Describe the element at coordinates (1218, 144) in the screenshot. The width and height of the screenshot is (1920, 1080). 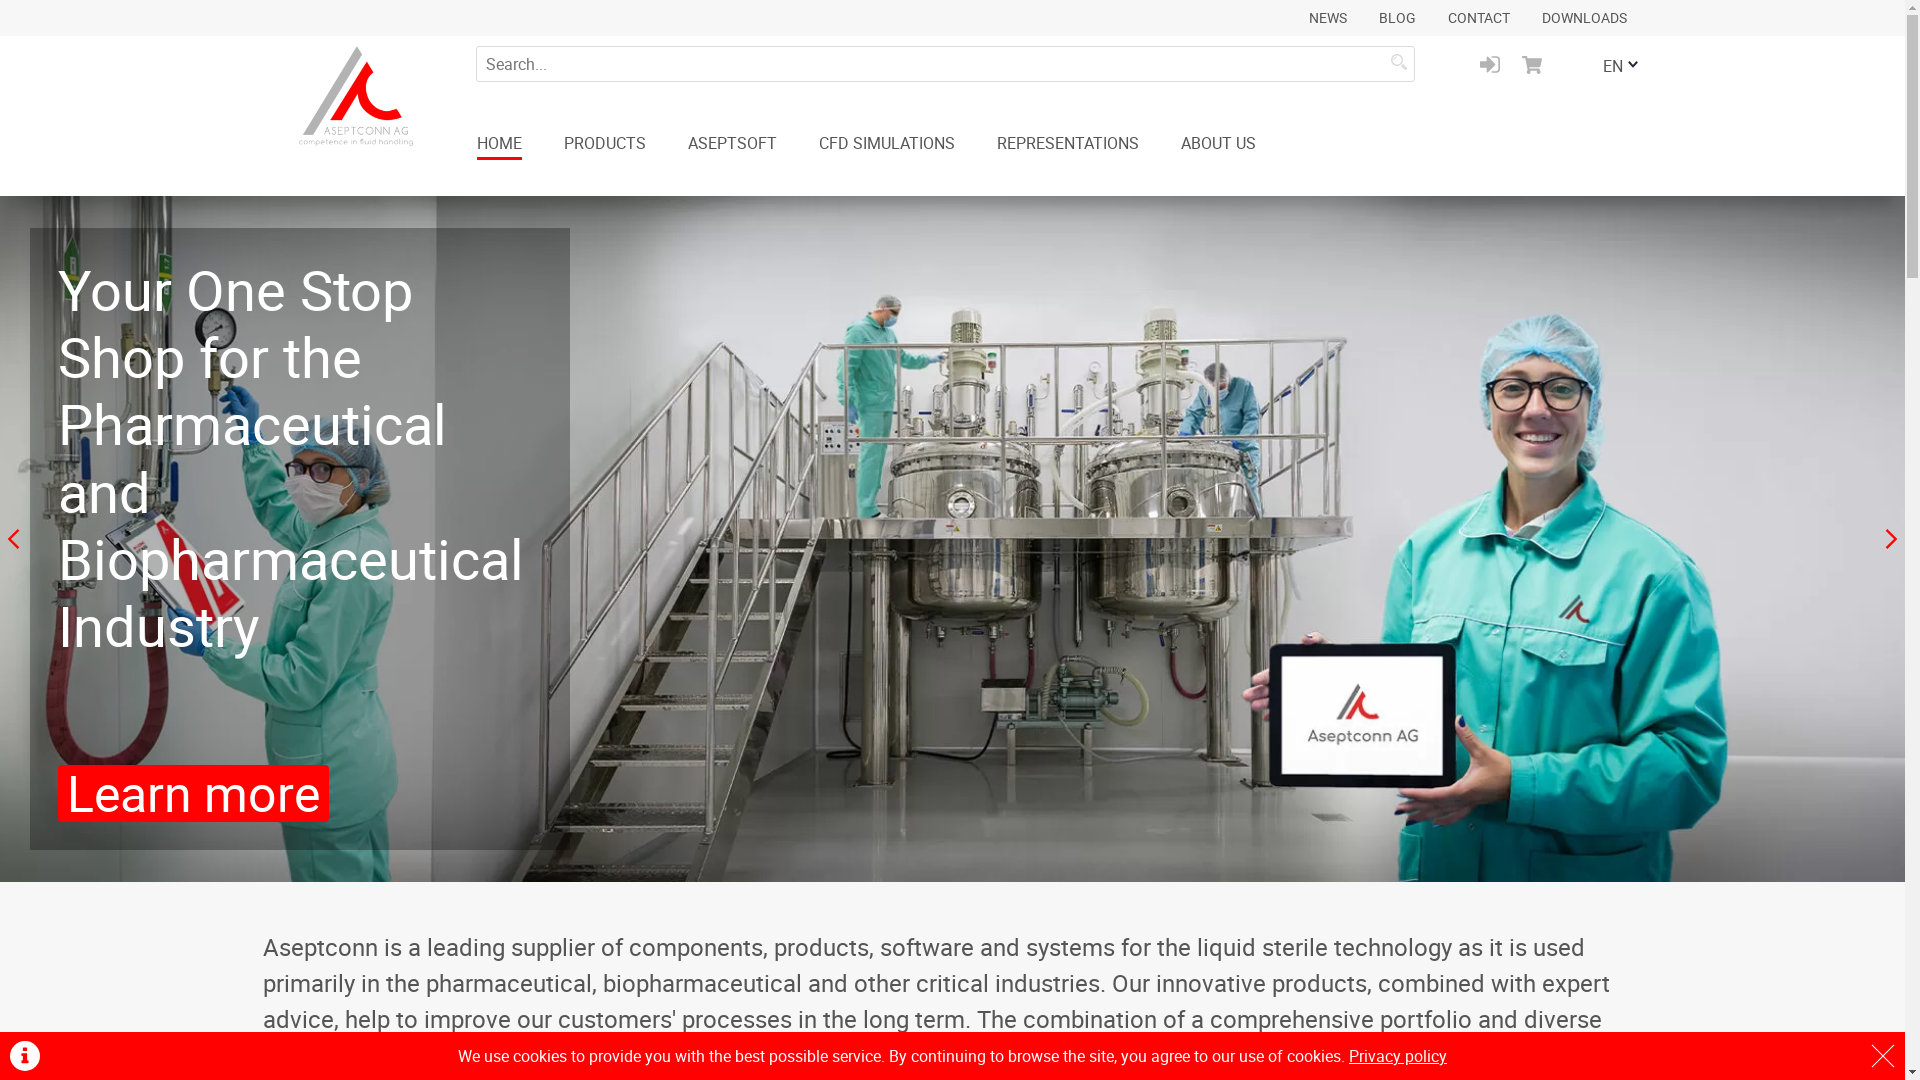
I see `ABOUT US` at that location.